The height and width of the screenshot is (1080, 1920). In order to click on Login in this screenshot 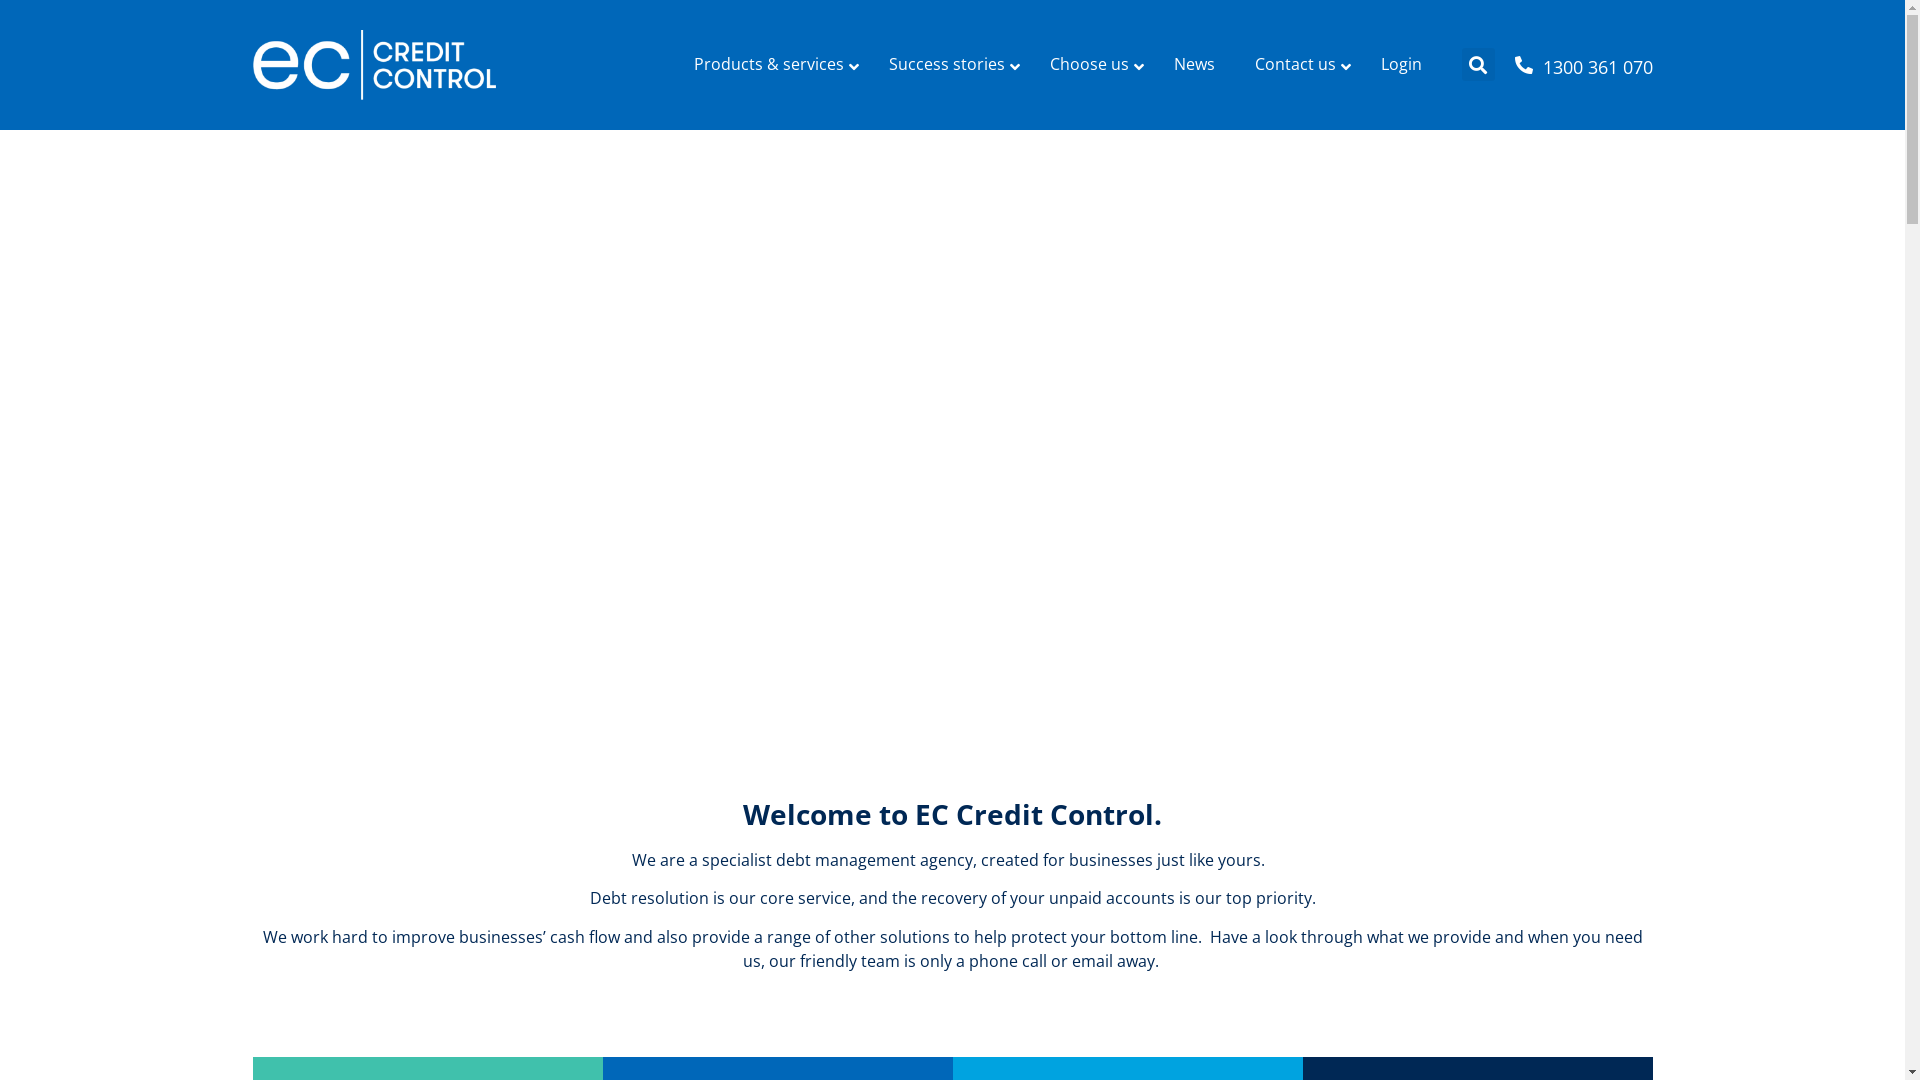, I will do `click(1400, 64)`.